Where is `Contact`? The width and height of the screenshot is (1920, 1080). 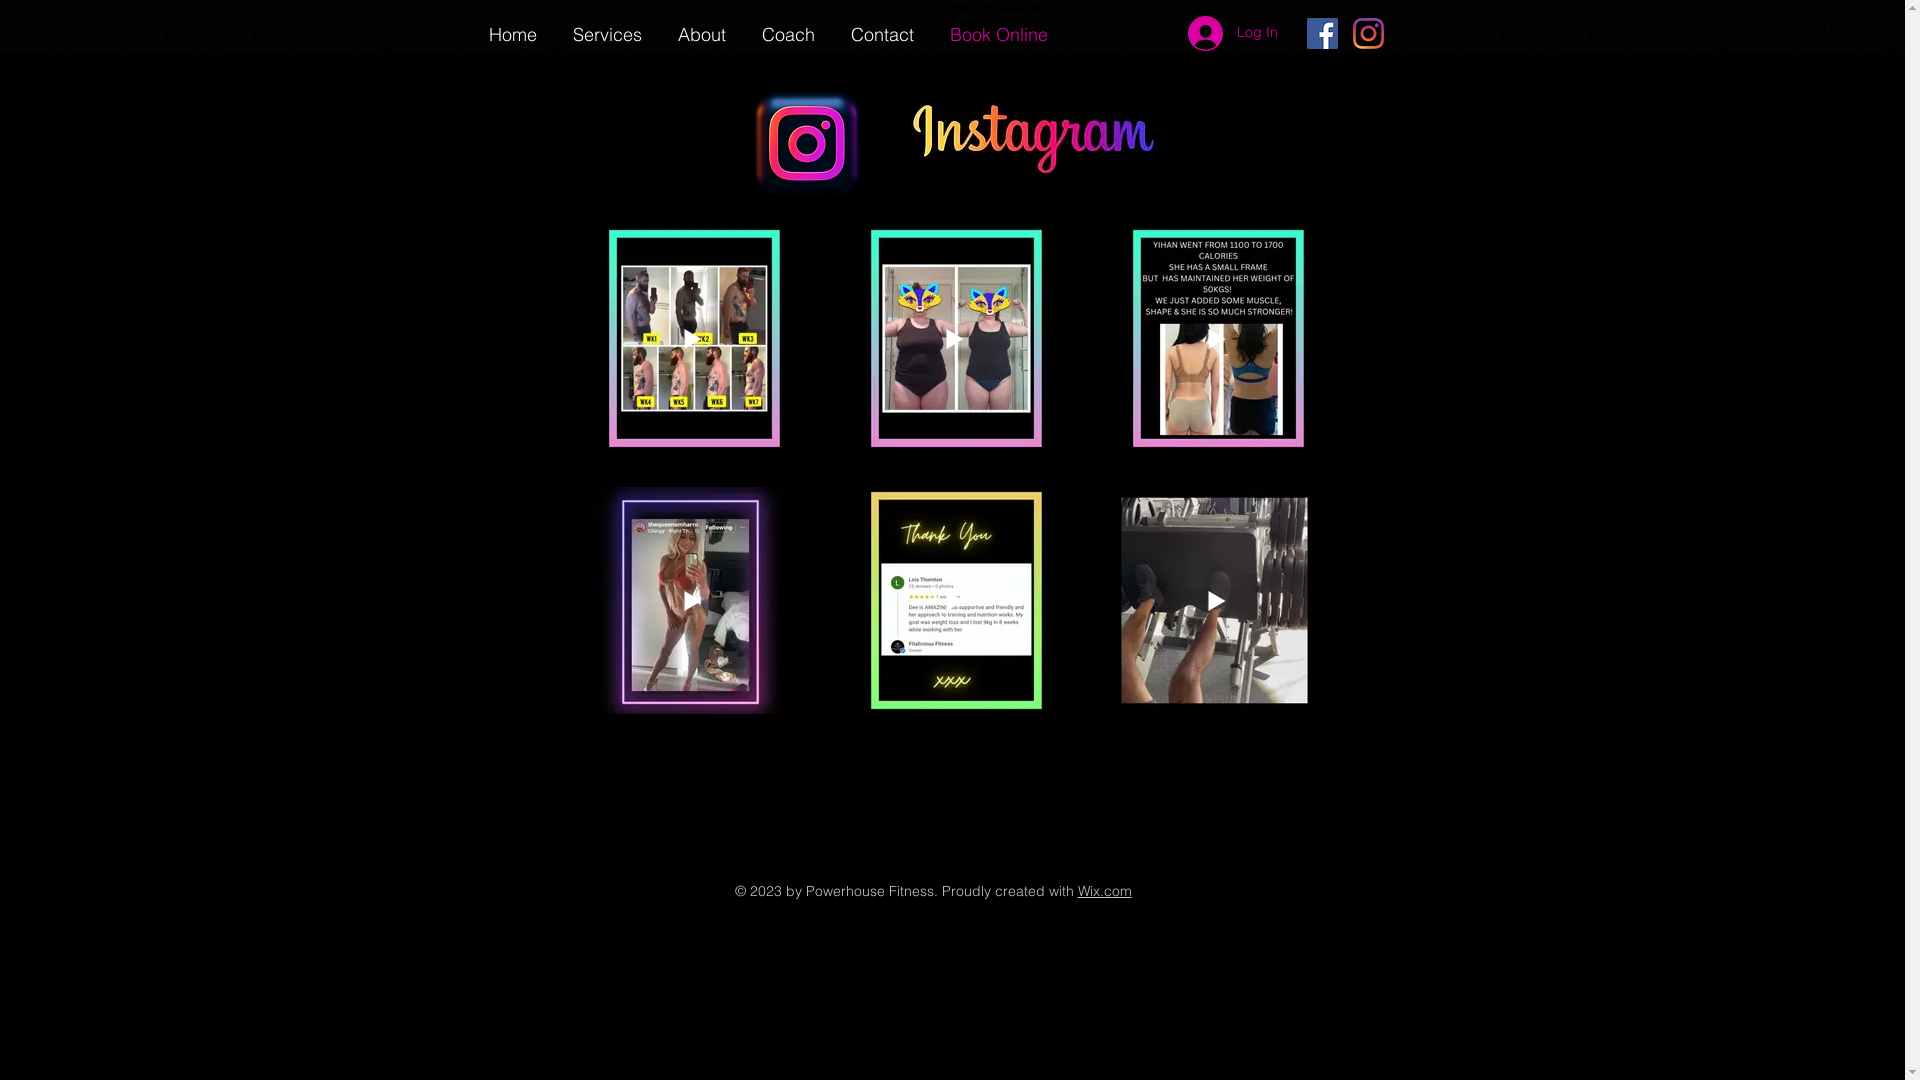
Contact is located at coordinates (882, 26).